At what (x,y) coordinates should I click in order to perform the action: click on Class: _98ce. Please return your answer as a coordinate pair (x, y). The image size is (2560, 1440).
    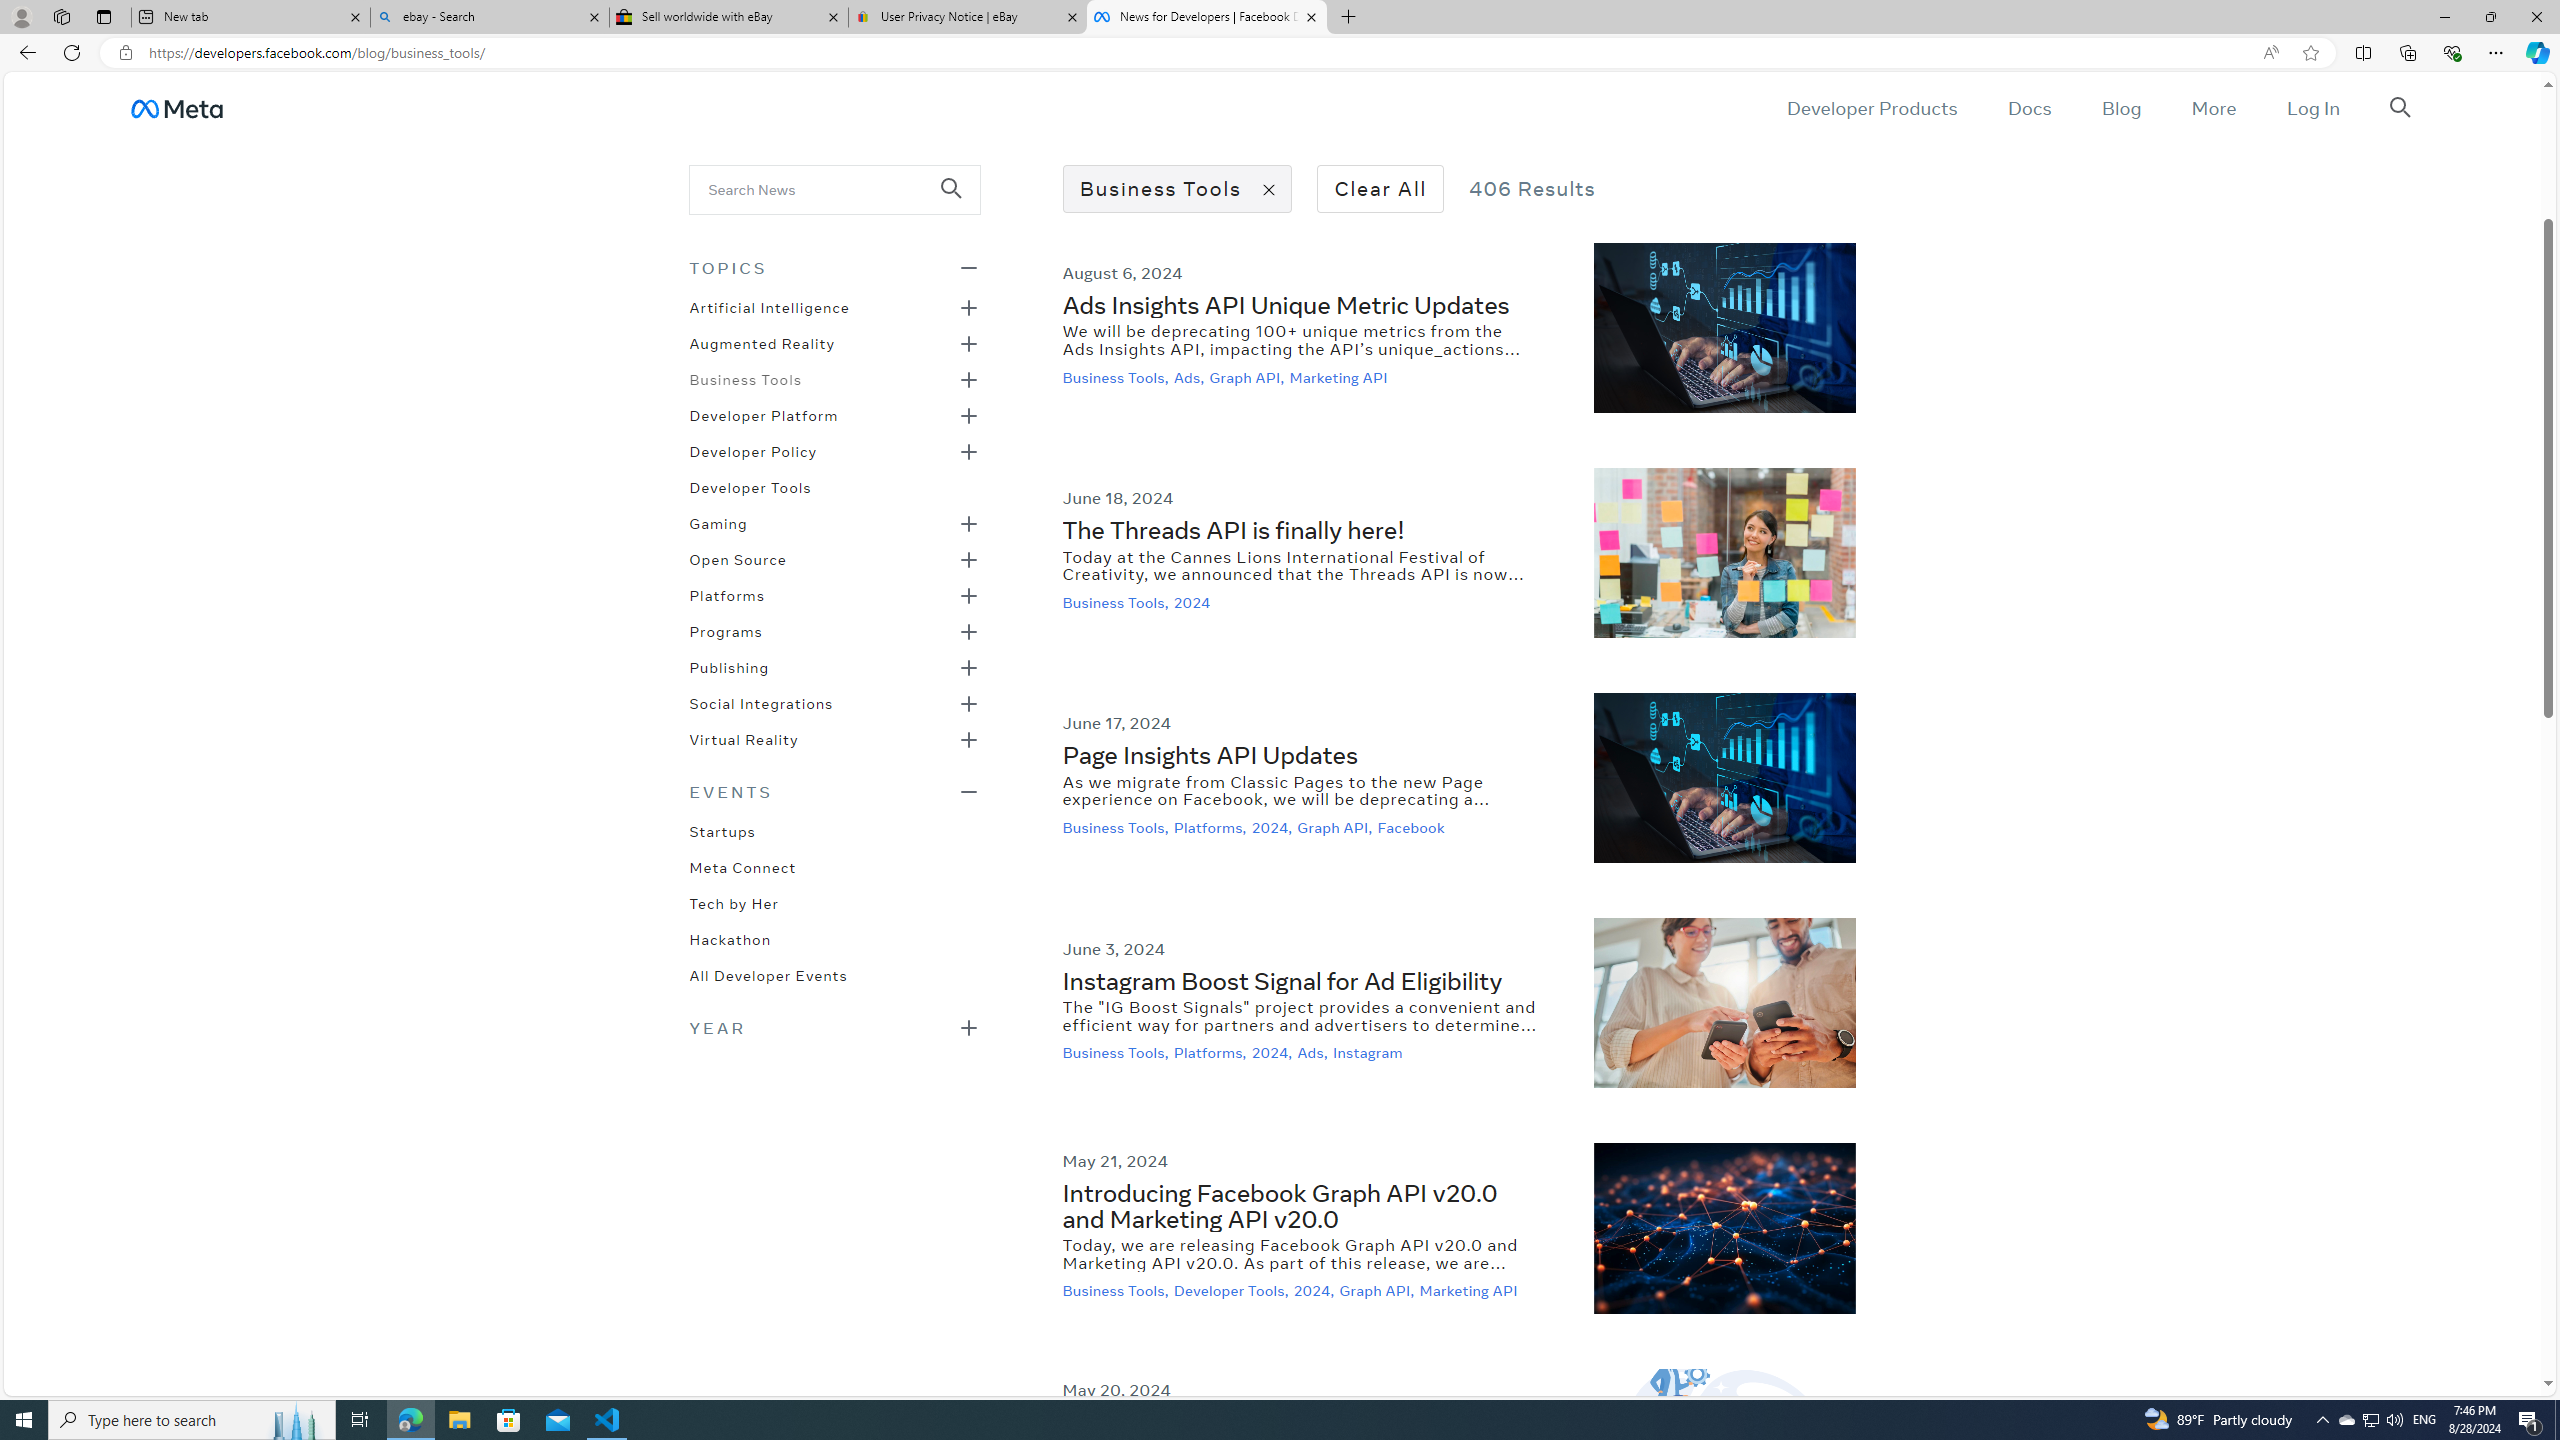
    Looking at the image, I should click on (960, 202).